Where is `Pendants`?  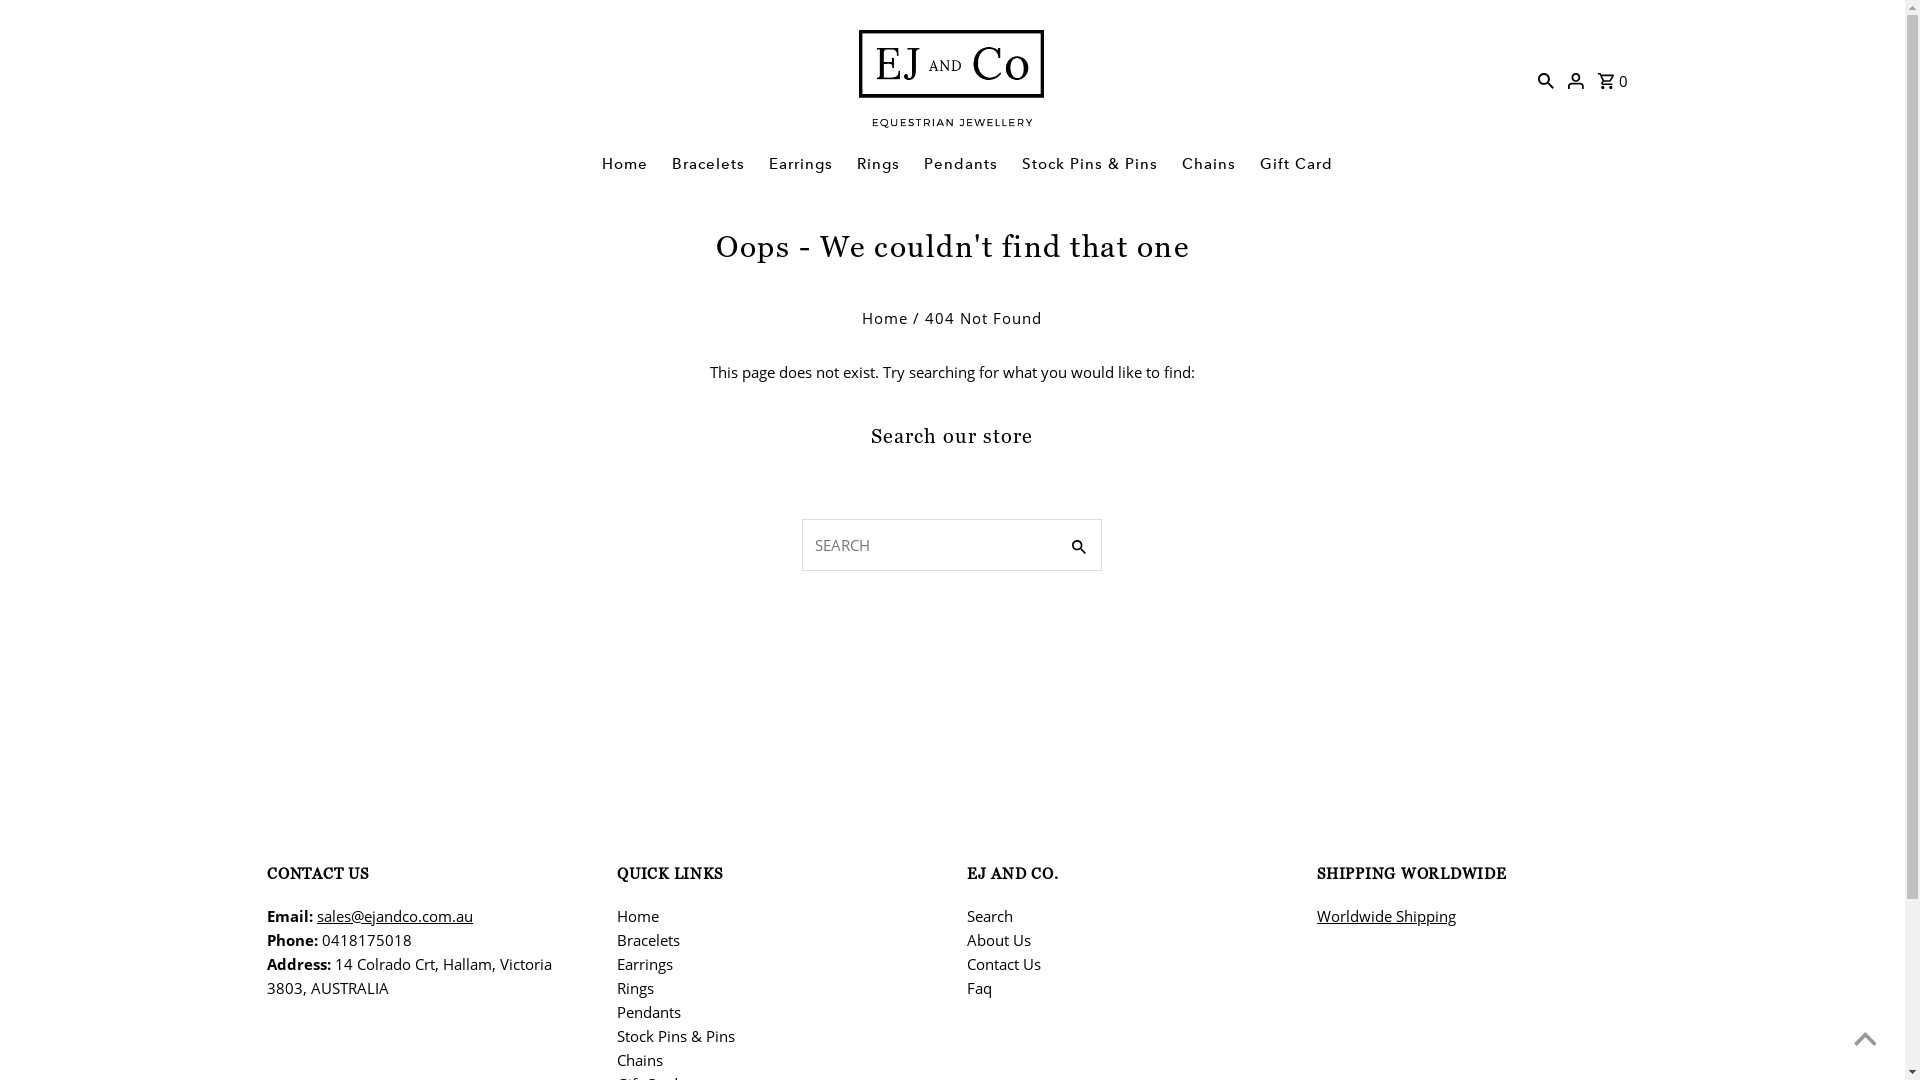
Pendants is located at coordinates (961, 164).